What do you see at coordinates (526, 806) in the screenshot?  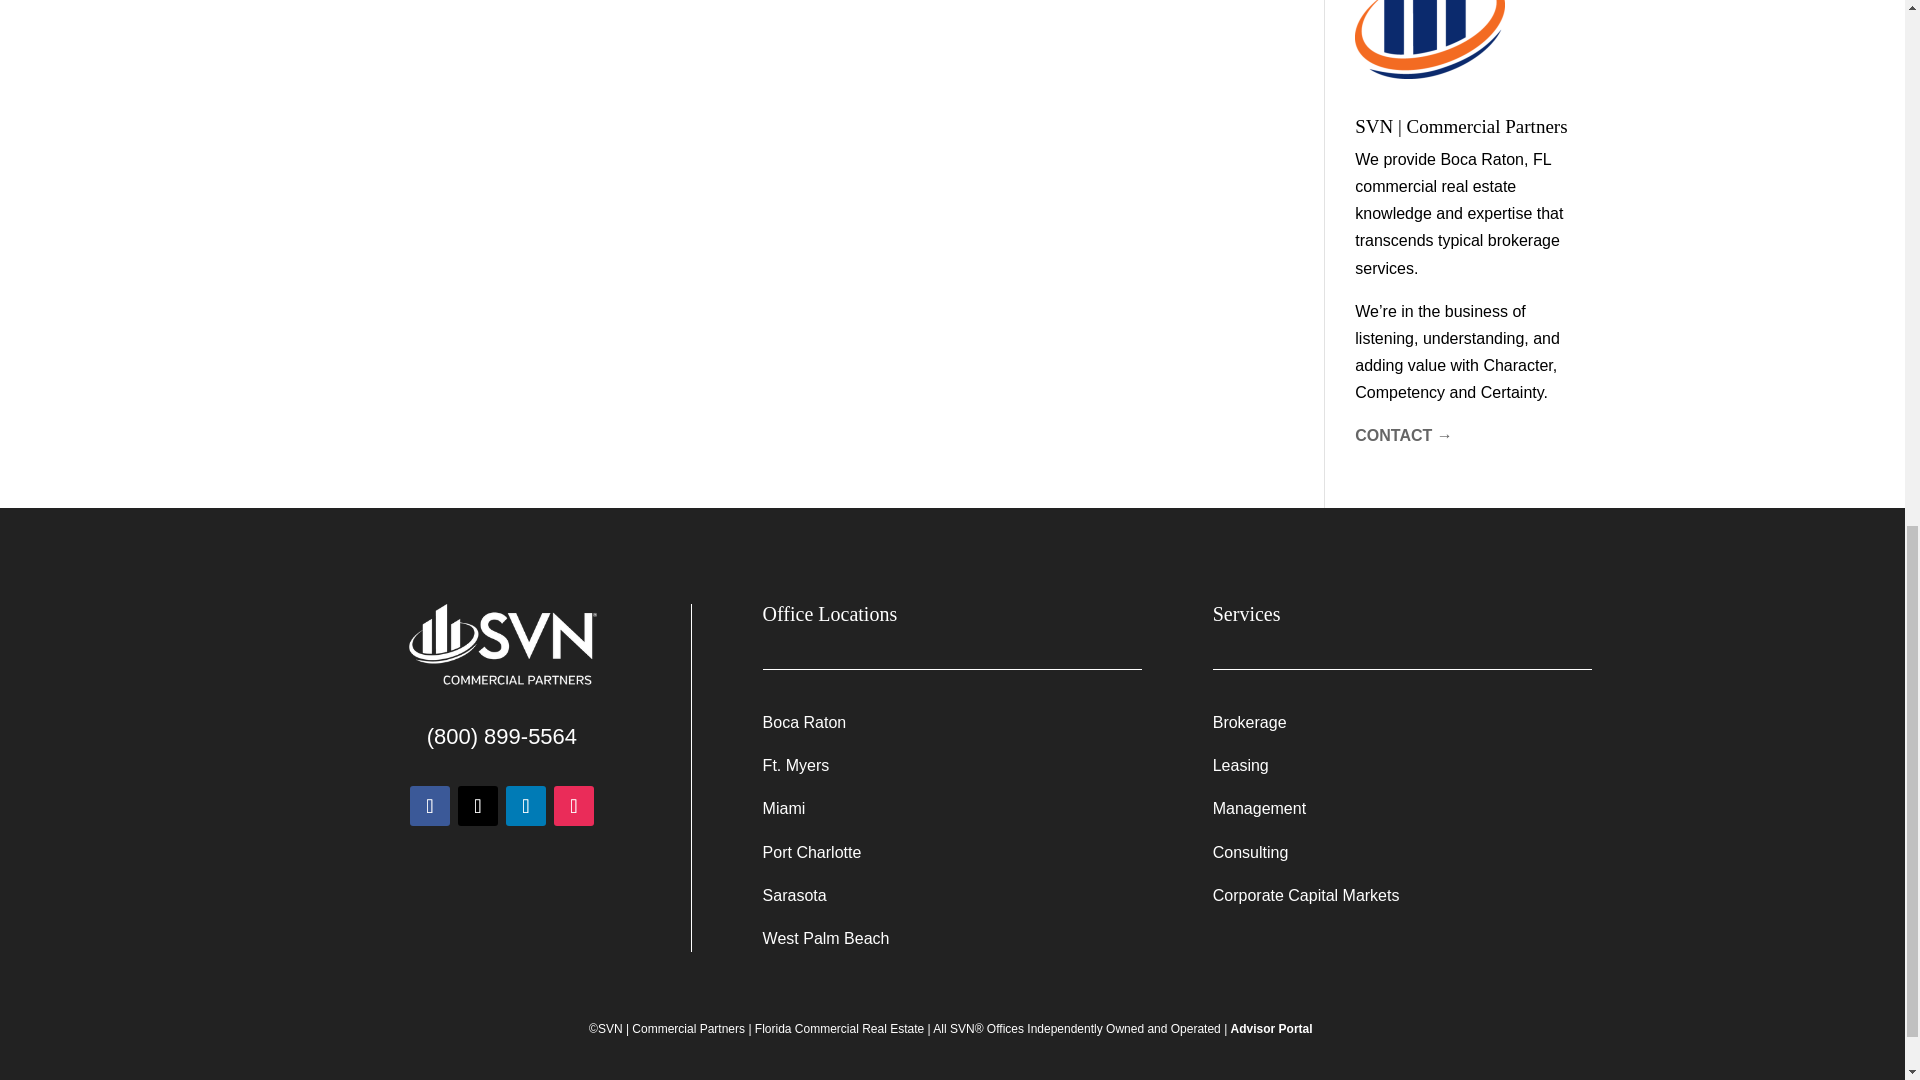 I see `Follow on LinkedIn` at bounding box center [526, 806].